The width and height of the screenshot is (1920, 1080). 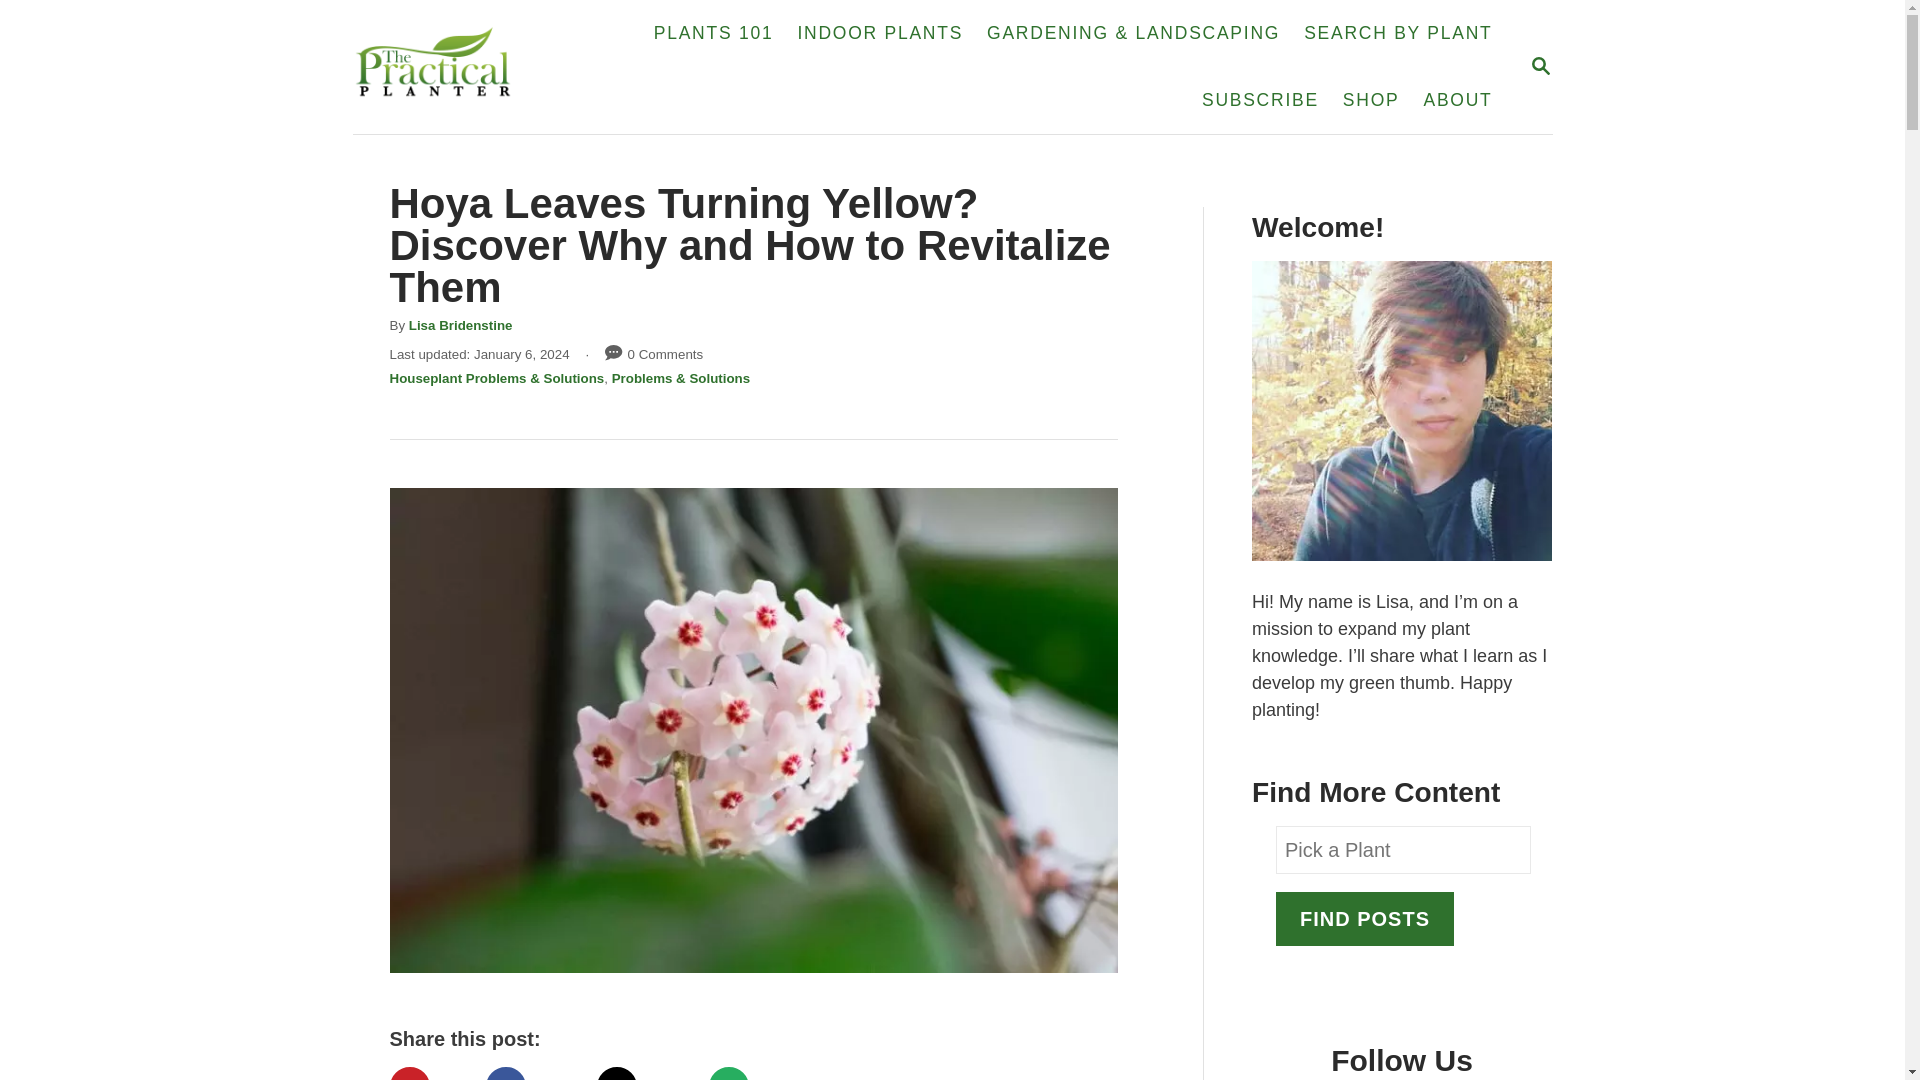 I want to click on SUBSCRIBE, so click(x=1540, y=67).